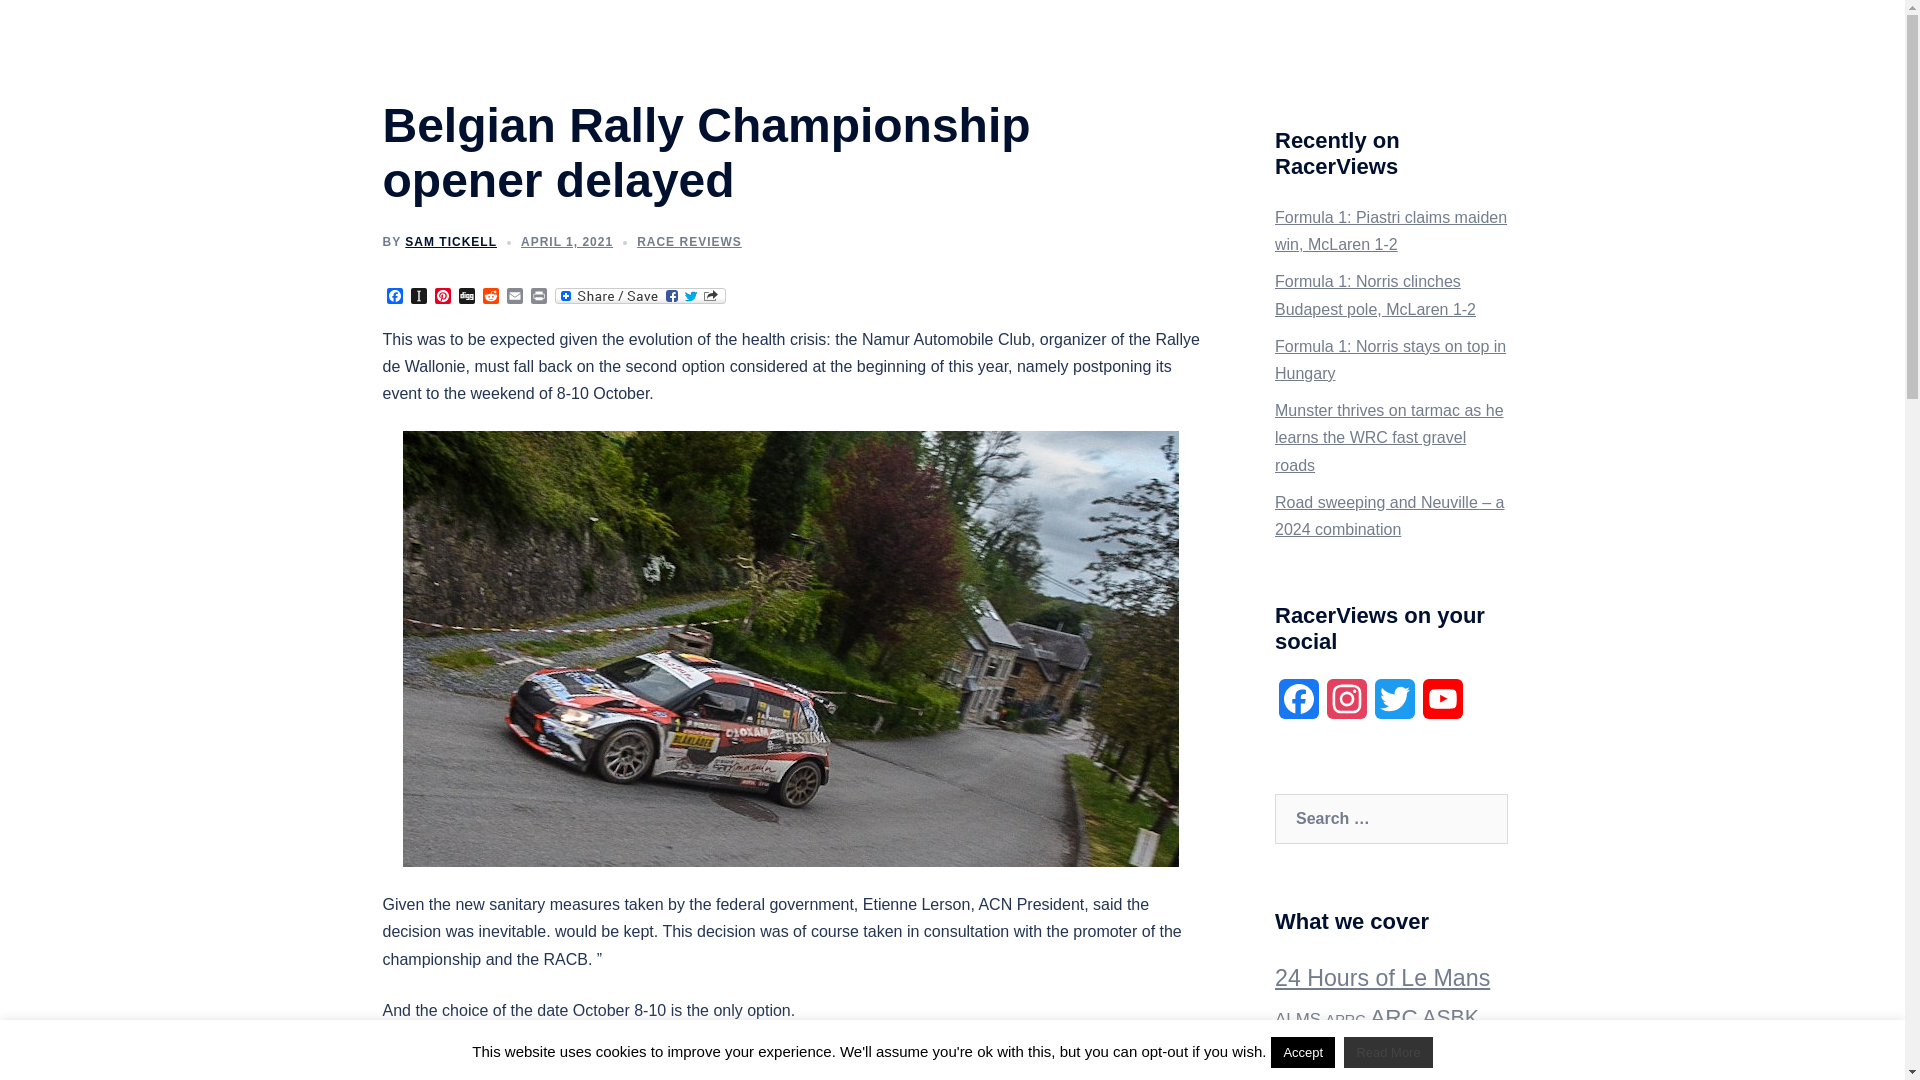 The image size is (1920, 1080). I want to click on Facebook, so click(394, 297).